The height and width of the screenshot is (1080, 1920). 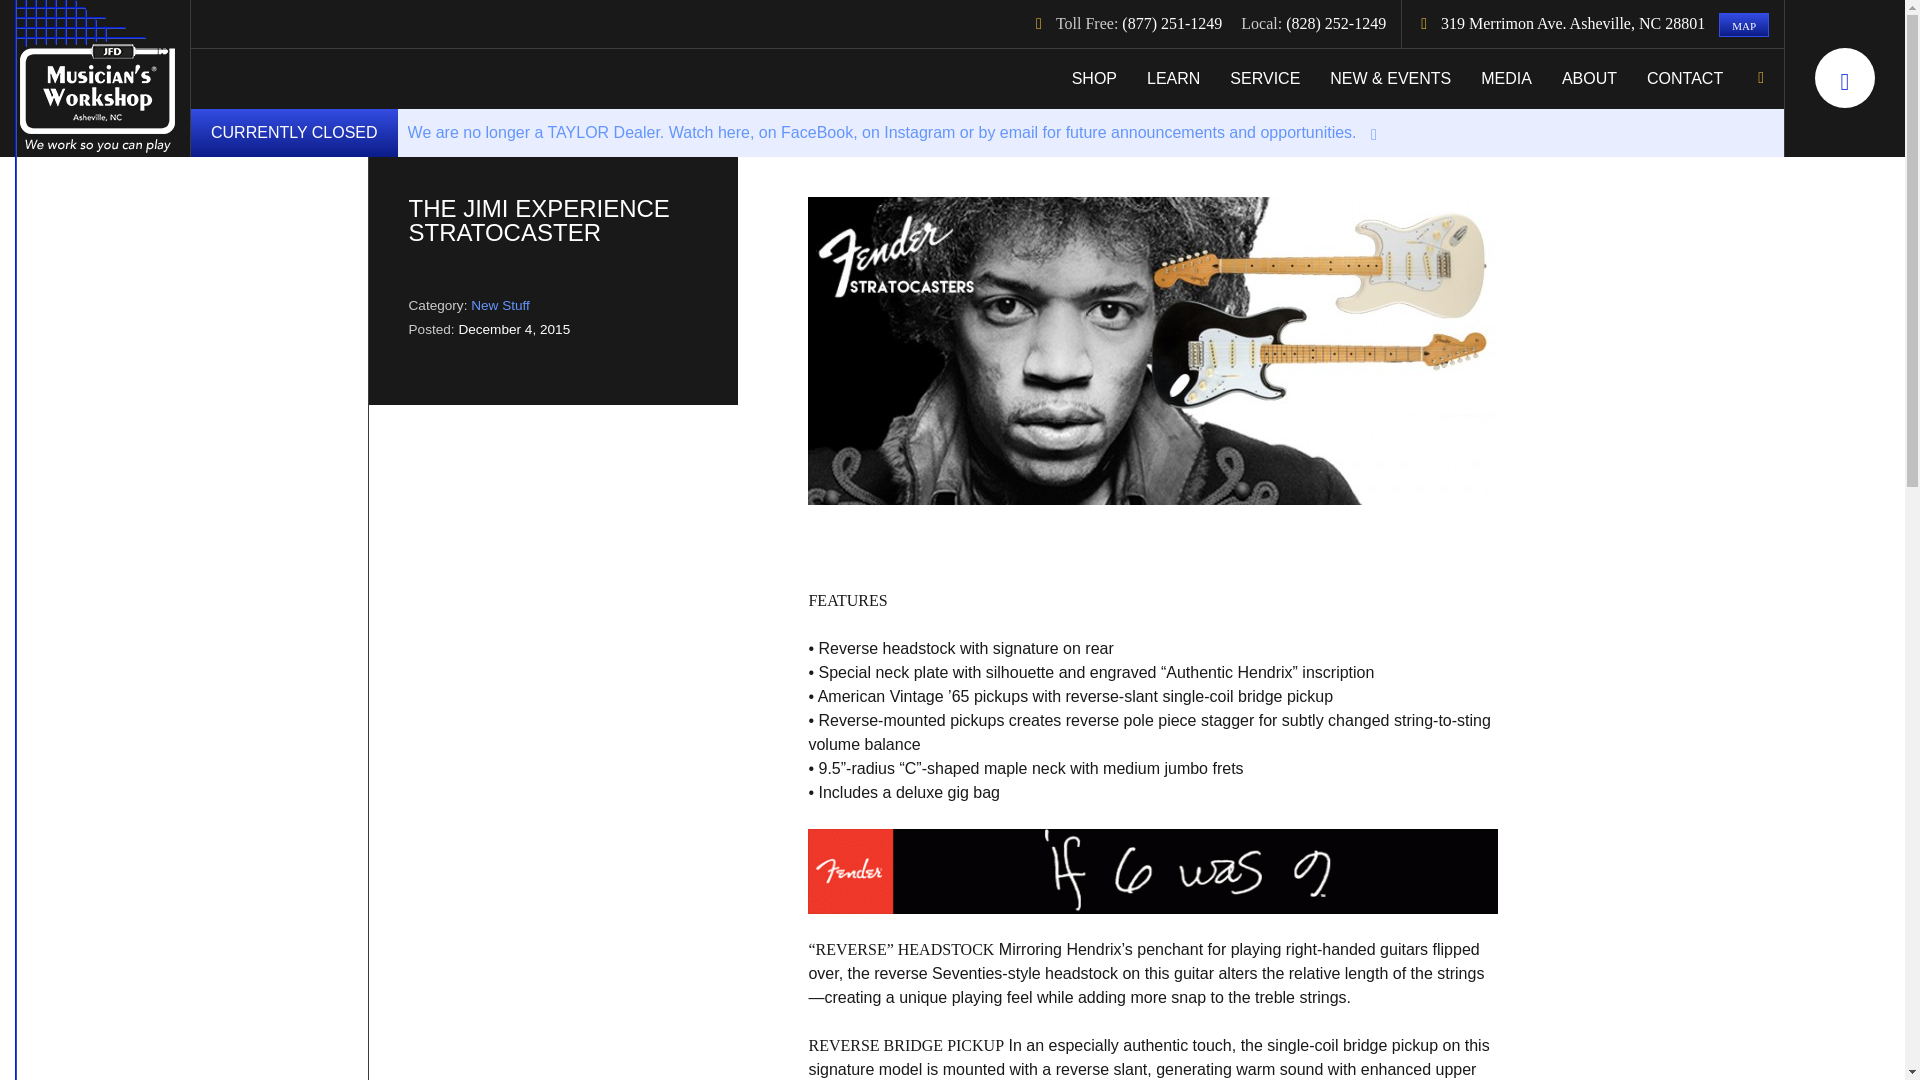 What do you see at coordinates (1844, 78) in the screenshot?
I see `View your shopping cart` at bounding box center [1844, 78].